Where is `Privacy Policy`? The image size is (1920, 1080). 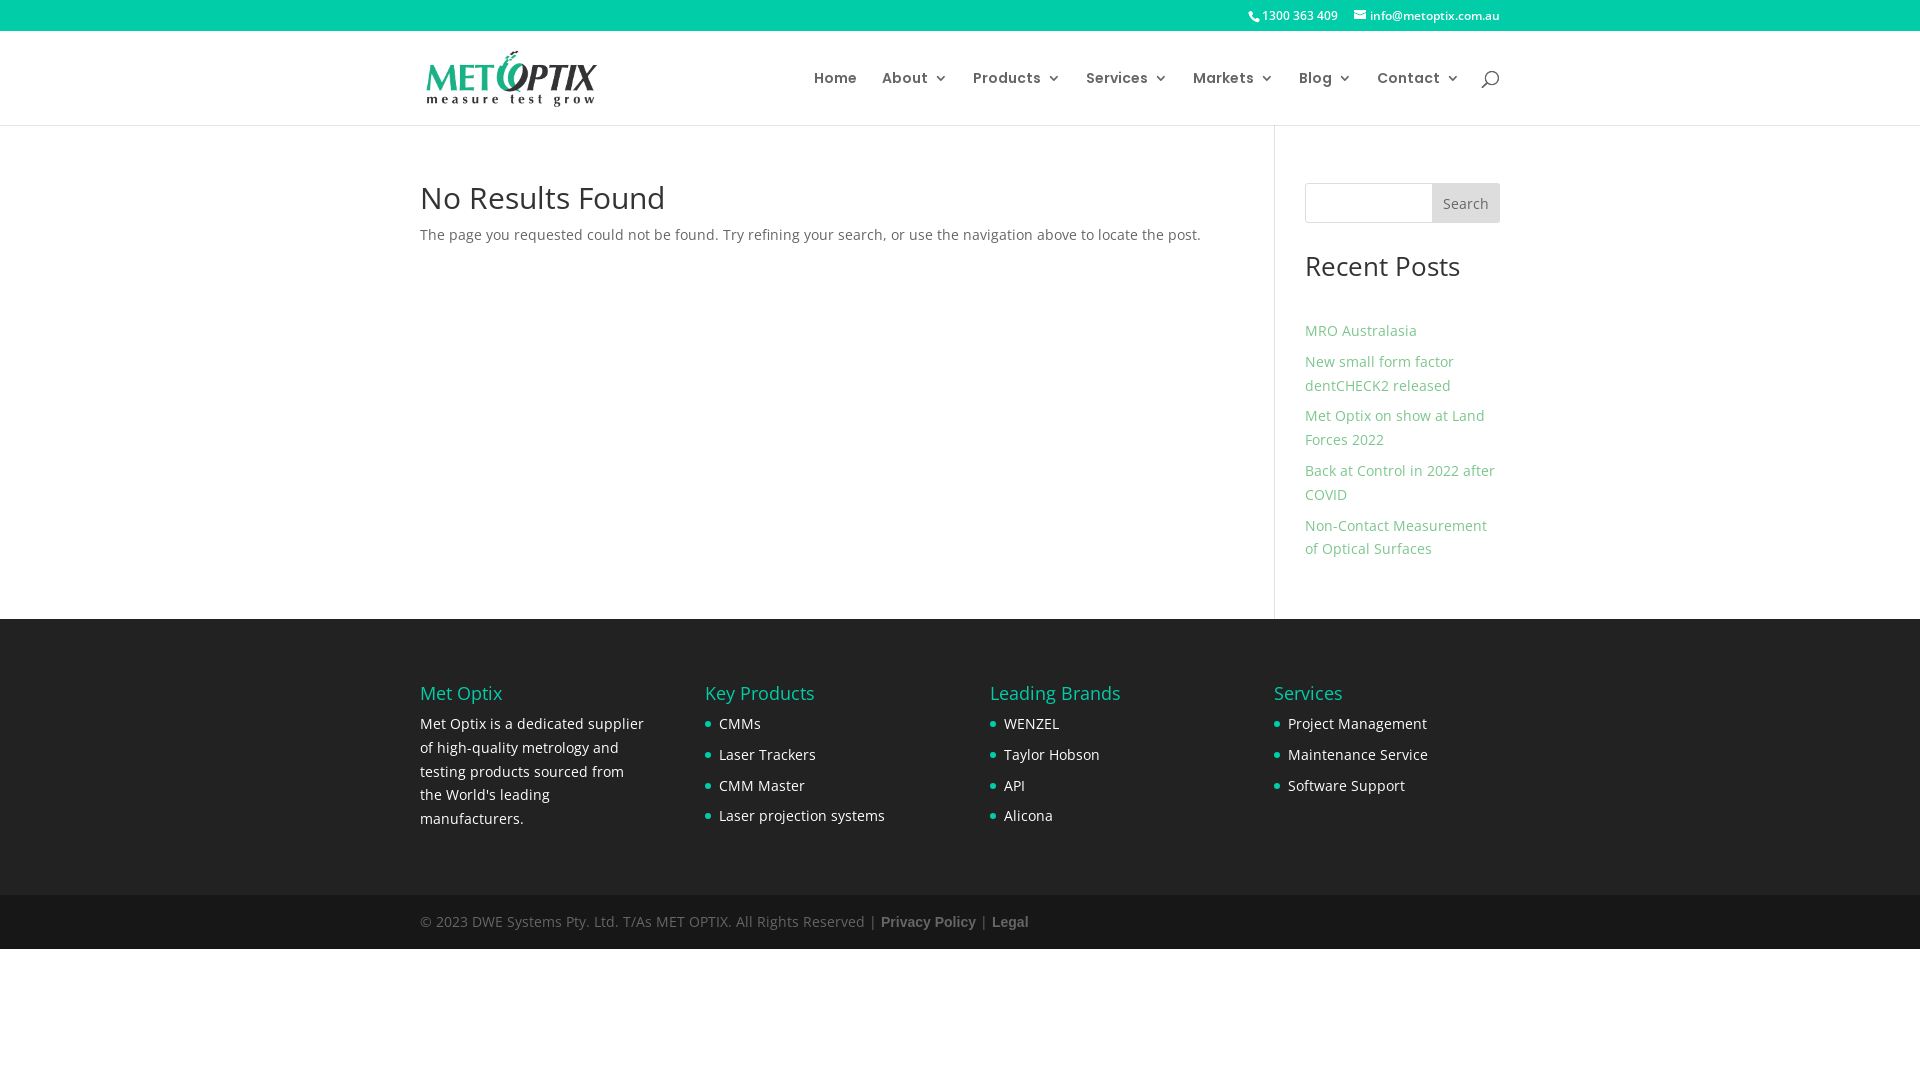
Privacy Policy is located at coordinates (928, 922).